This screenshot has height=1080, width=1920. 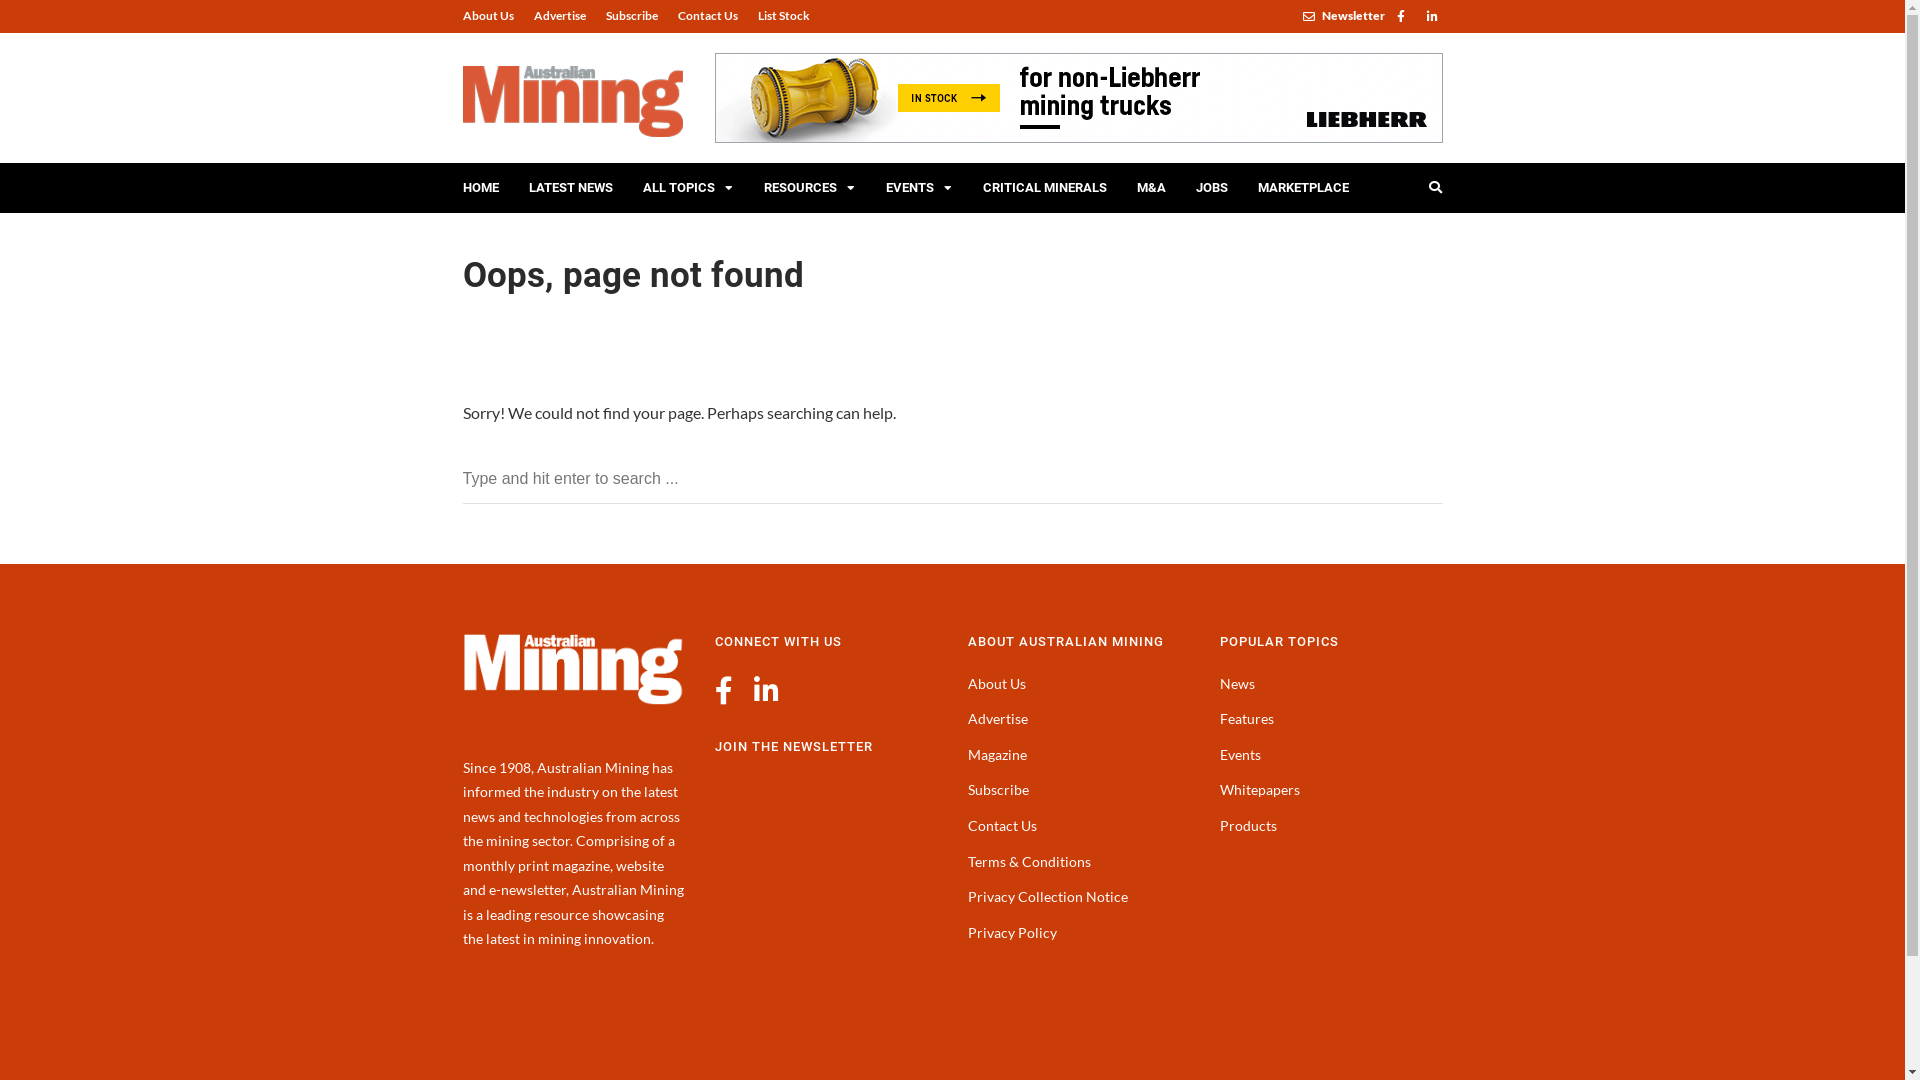 What do you see at coordinates (998, 790) in the screenshot?
I see `Subscribe` at bounding box center [998, 790].